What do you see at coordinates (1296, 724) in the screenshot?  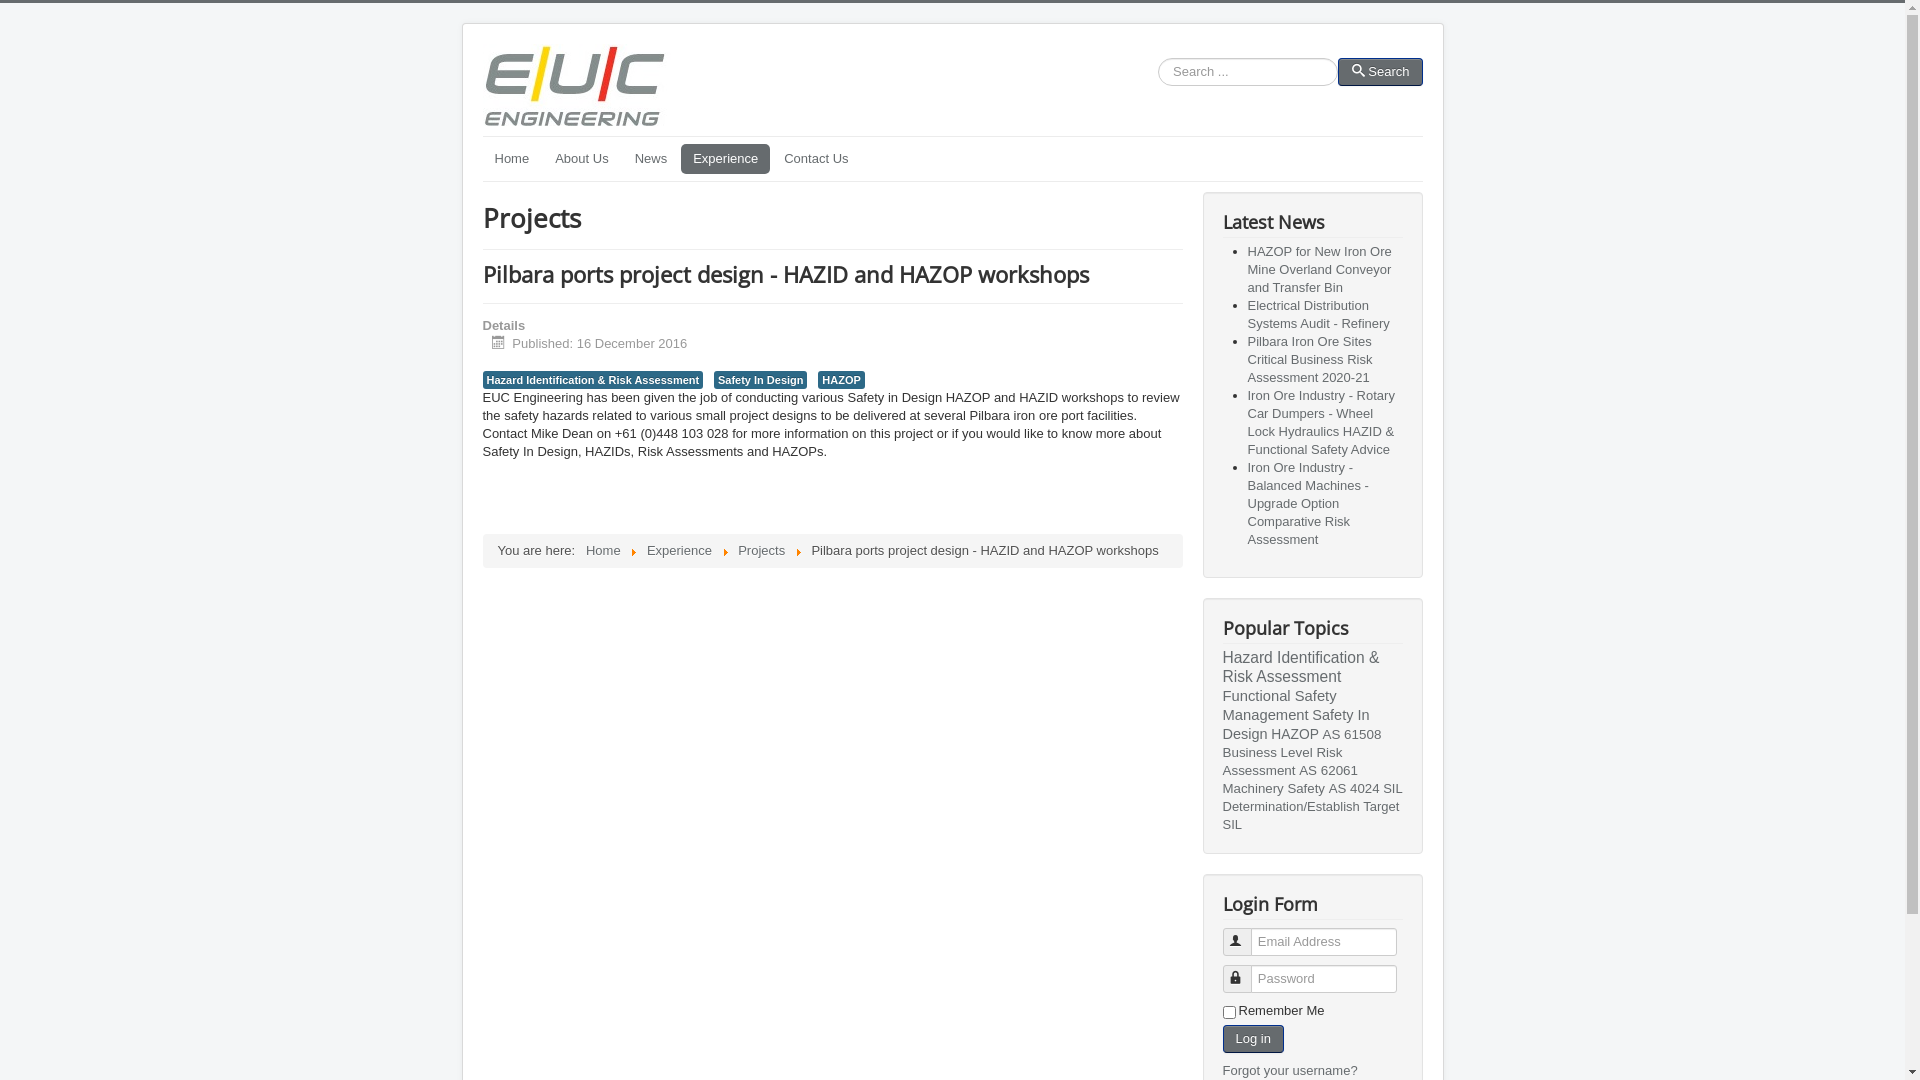 I see `Safety In Design` at bounding box center [1296, 724].